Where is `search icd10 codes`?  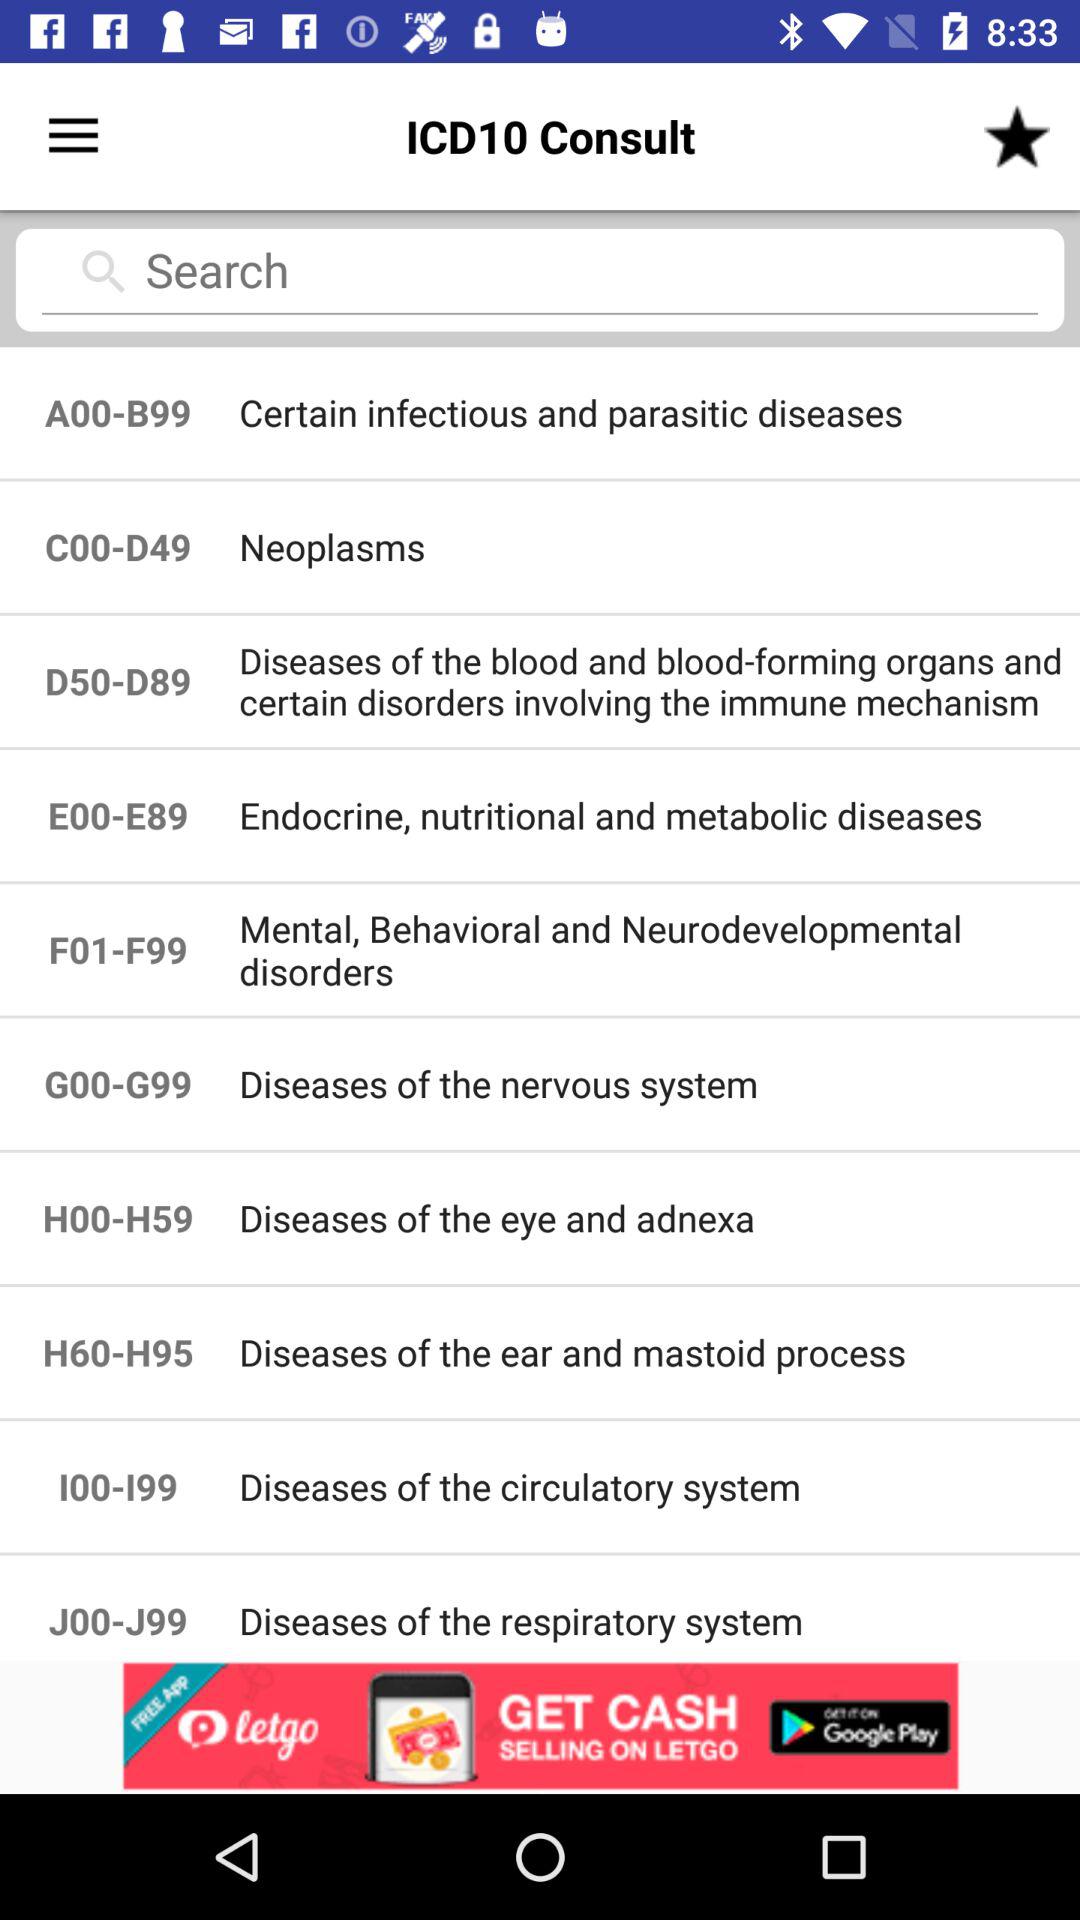 search icd10 codes is located at coordinates (540, 278).